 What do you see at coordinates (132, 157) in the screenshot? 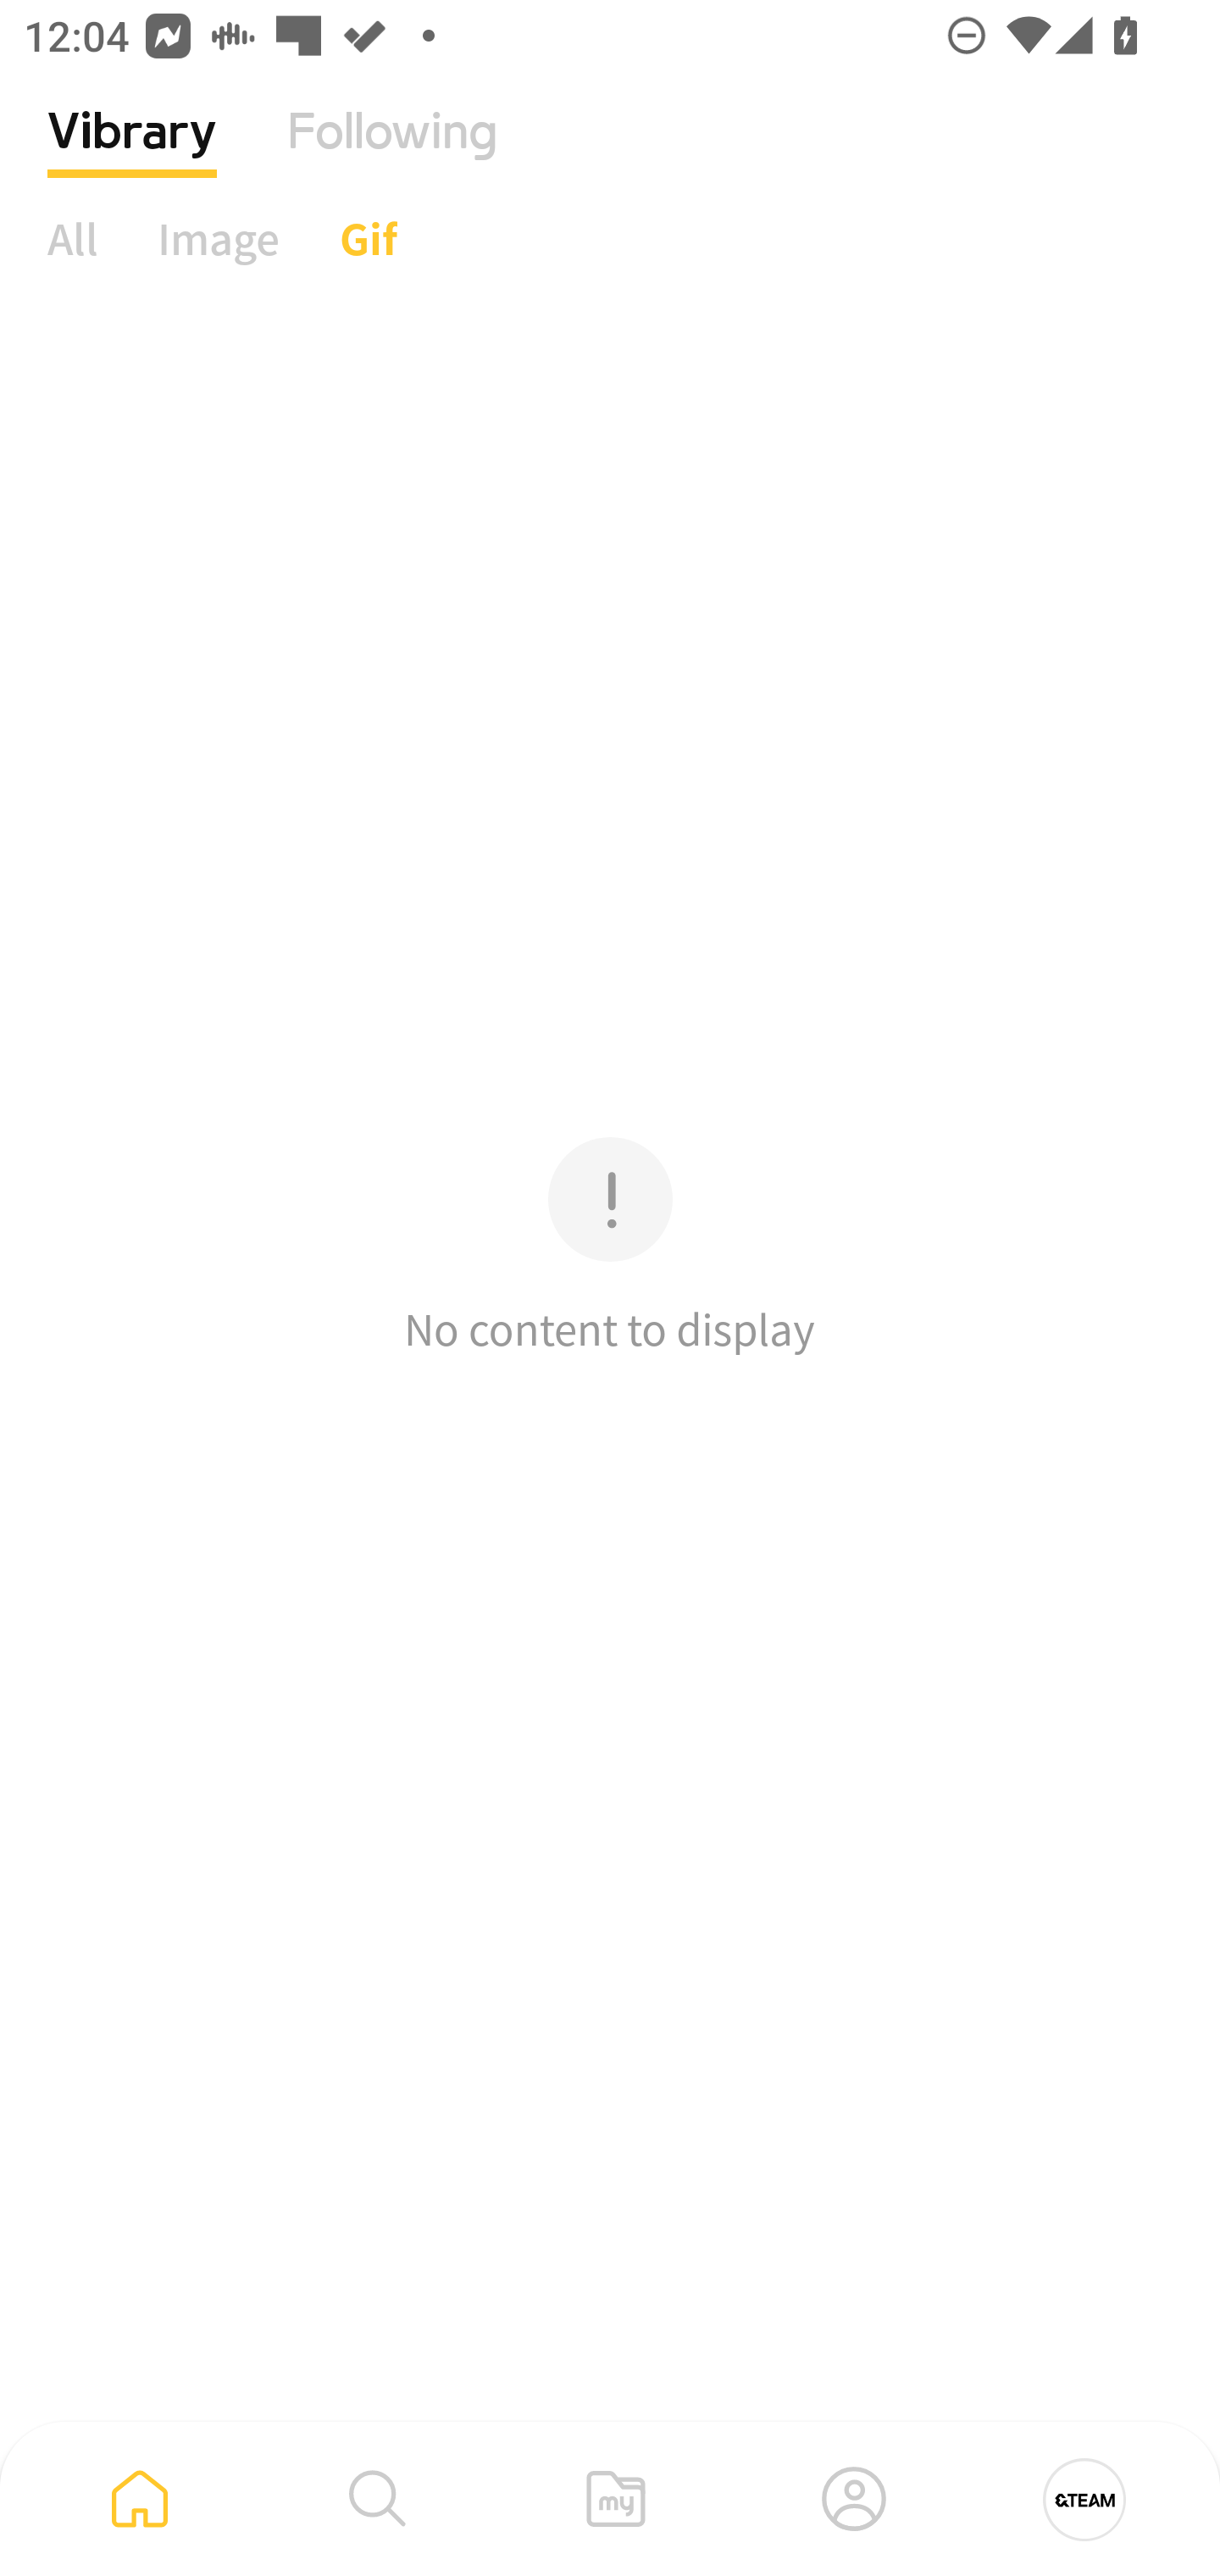
I see `Vibrary` at bounding box center [132, 157].